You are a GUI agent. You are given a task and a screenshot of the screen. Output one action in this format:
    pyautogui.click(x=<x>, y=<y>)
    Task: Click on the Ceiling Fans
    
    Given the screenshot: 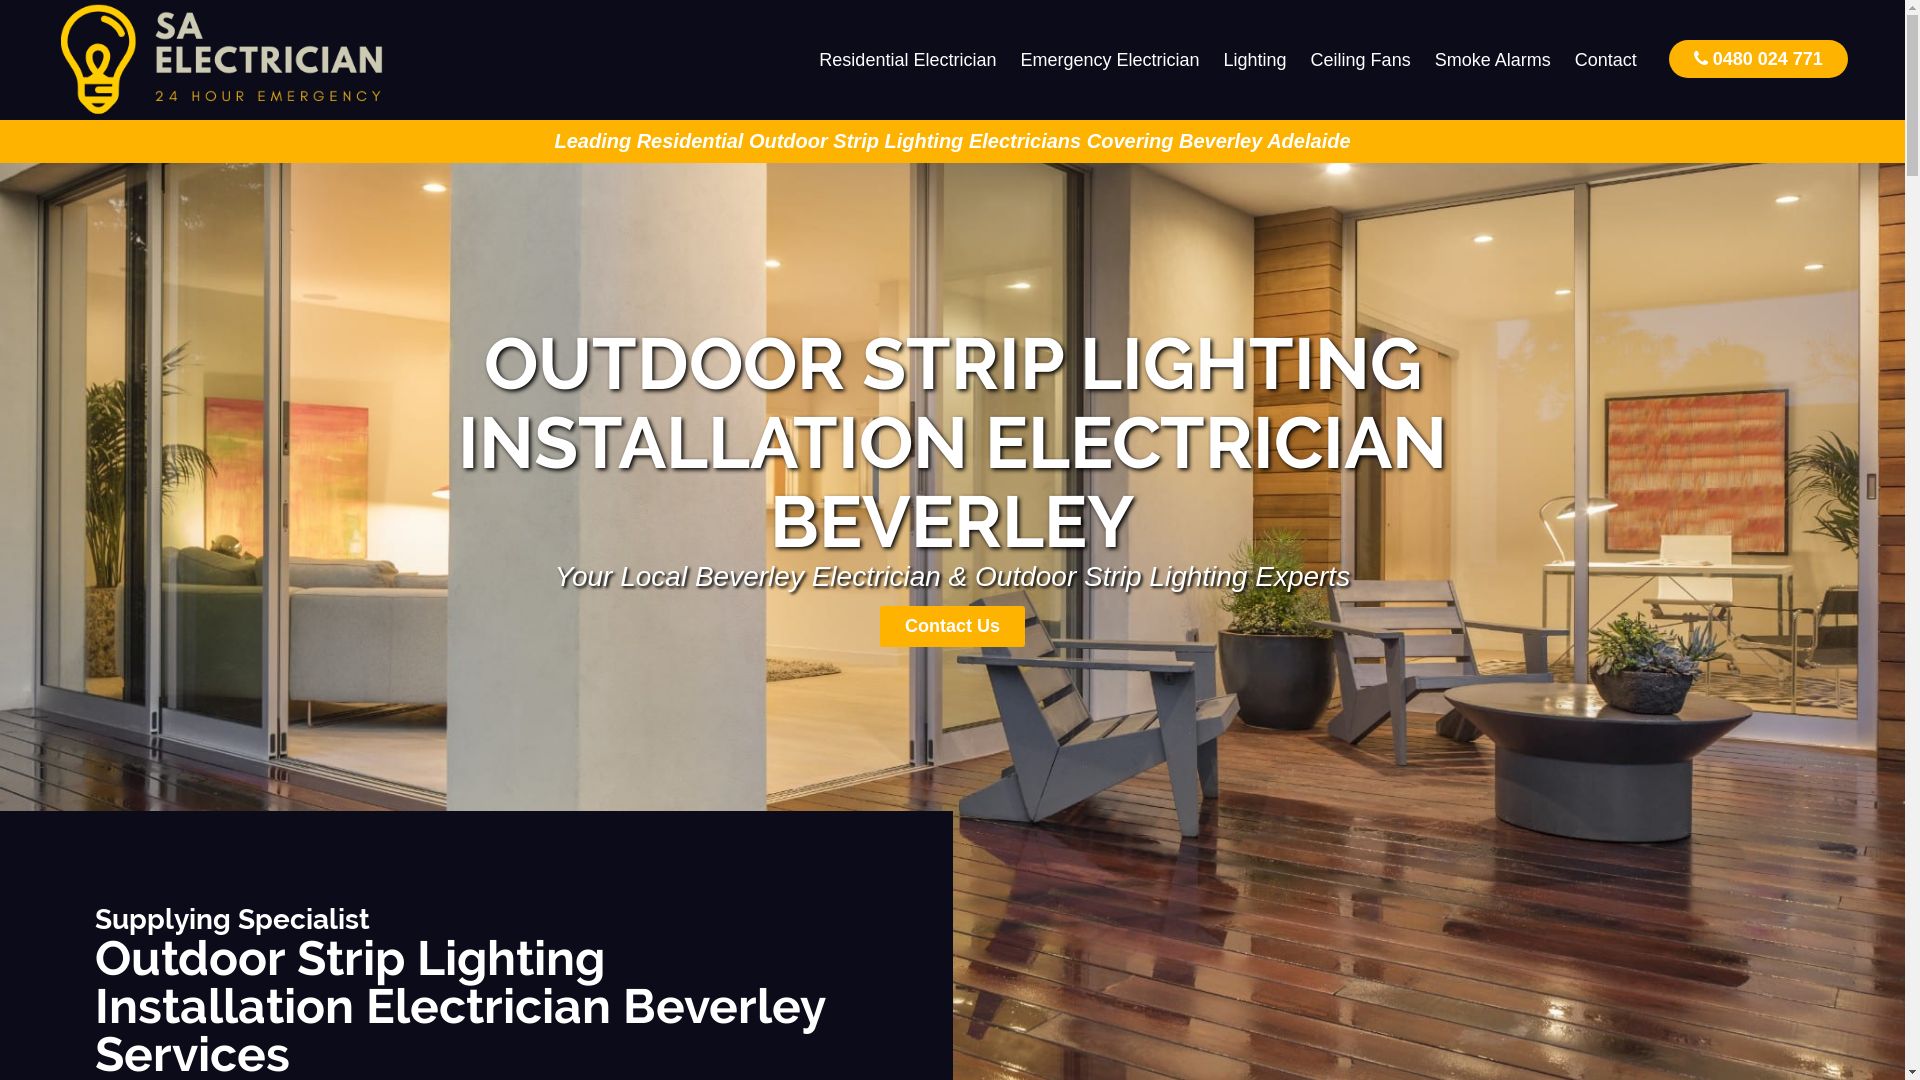 What is the action you would take?
    pyautogui.click(x=1361, y=60)
    